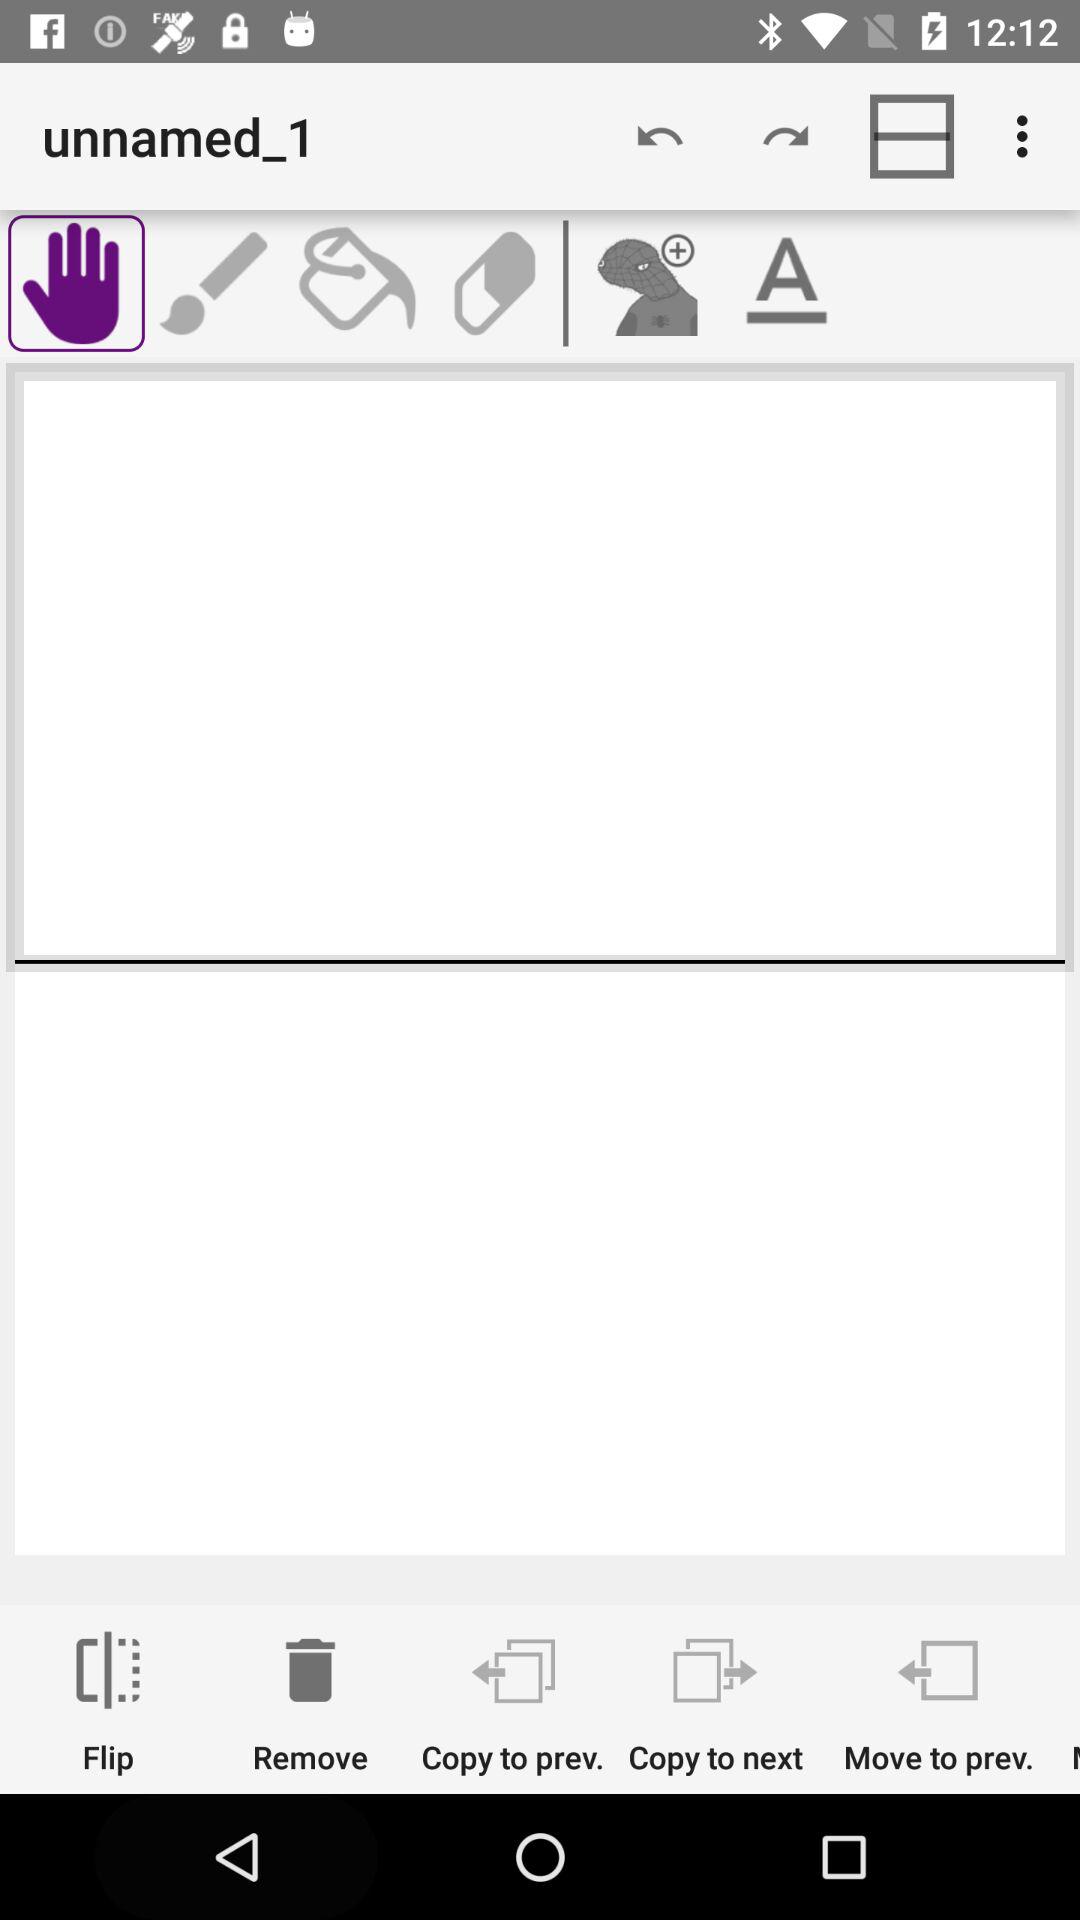 The width and height of the screenshot is (1080, 1920). Describe the element at coordinates (76, 283) in the screenshot. I see `freehand draw` at that location.